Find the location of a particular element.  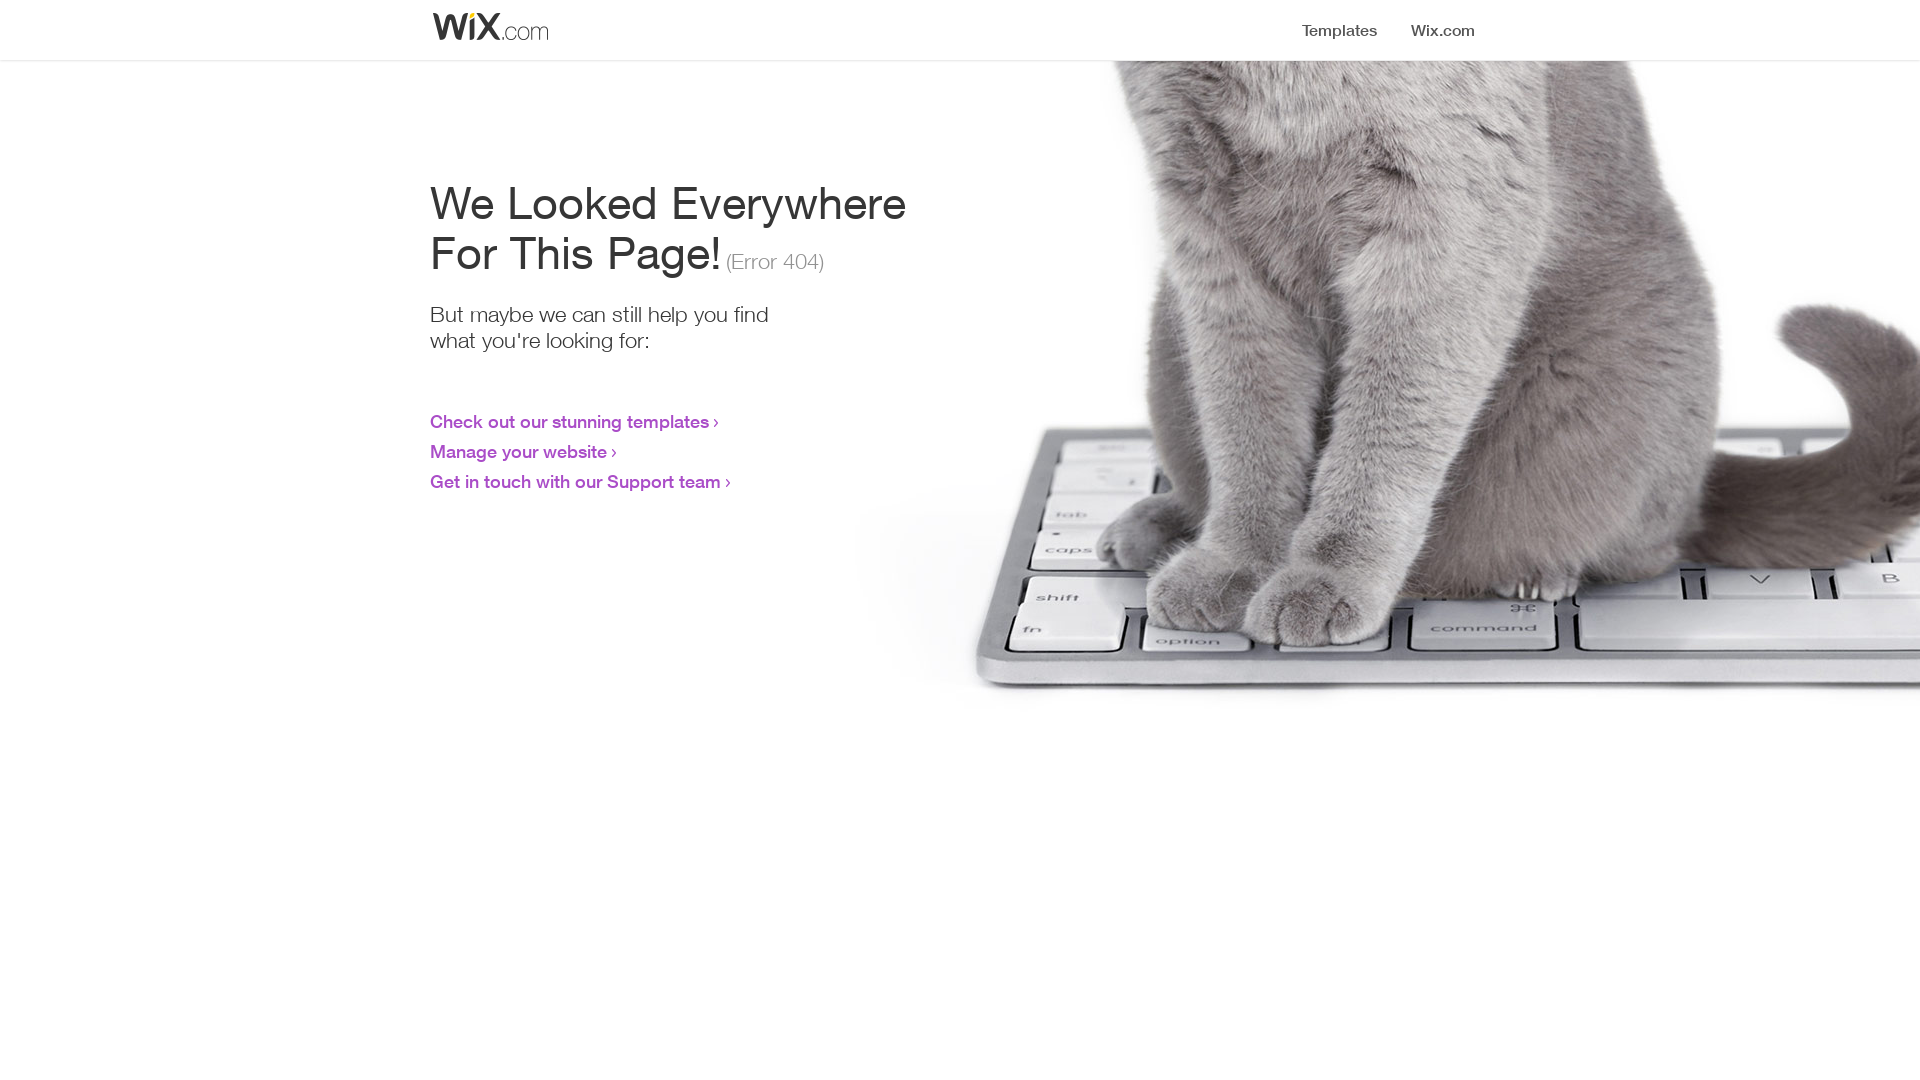

Manage your website is located at coordinates (518, 451).